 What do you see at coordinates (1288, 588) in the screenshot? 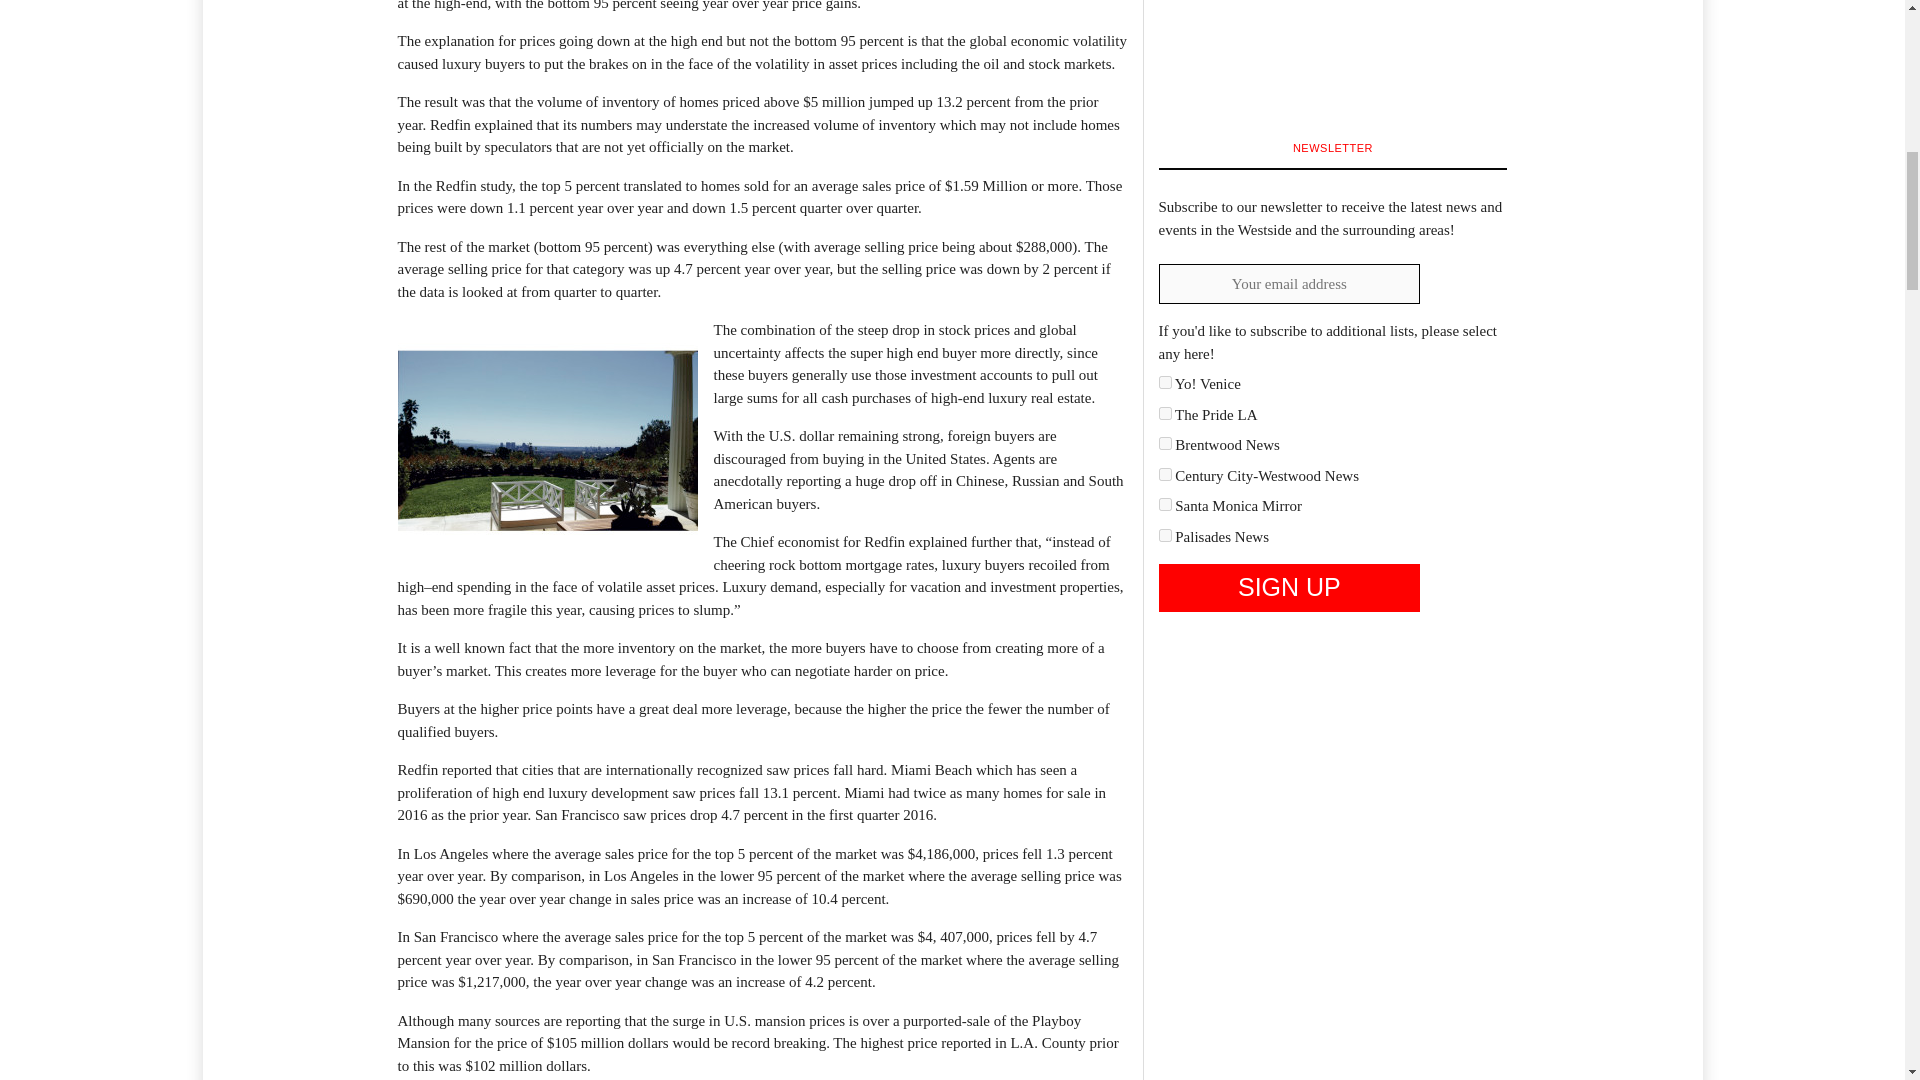
I see `Sign up` at bounding box center [1288, 588].